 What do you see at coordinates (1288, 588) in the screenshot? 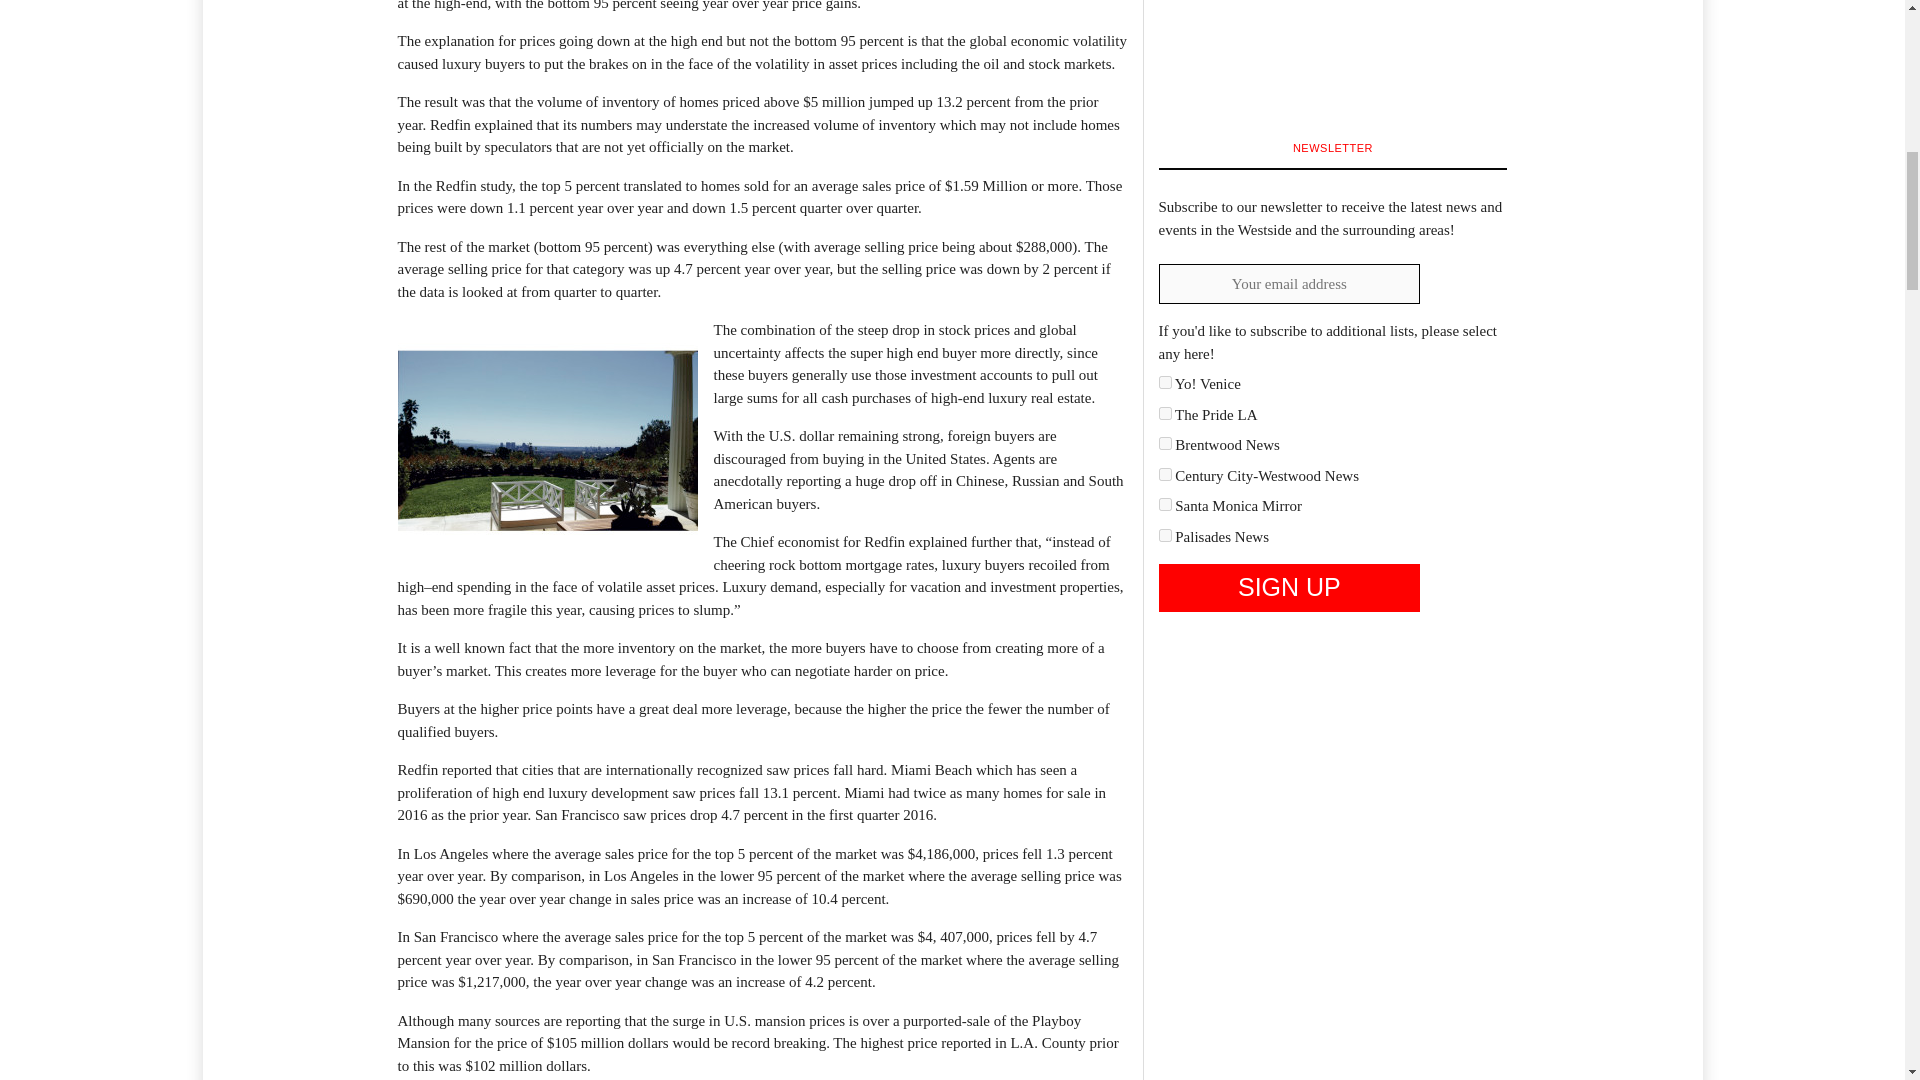
I see `Sign up` at bounding box center [1288, 588].